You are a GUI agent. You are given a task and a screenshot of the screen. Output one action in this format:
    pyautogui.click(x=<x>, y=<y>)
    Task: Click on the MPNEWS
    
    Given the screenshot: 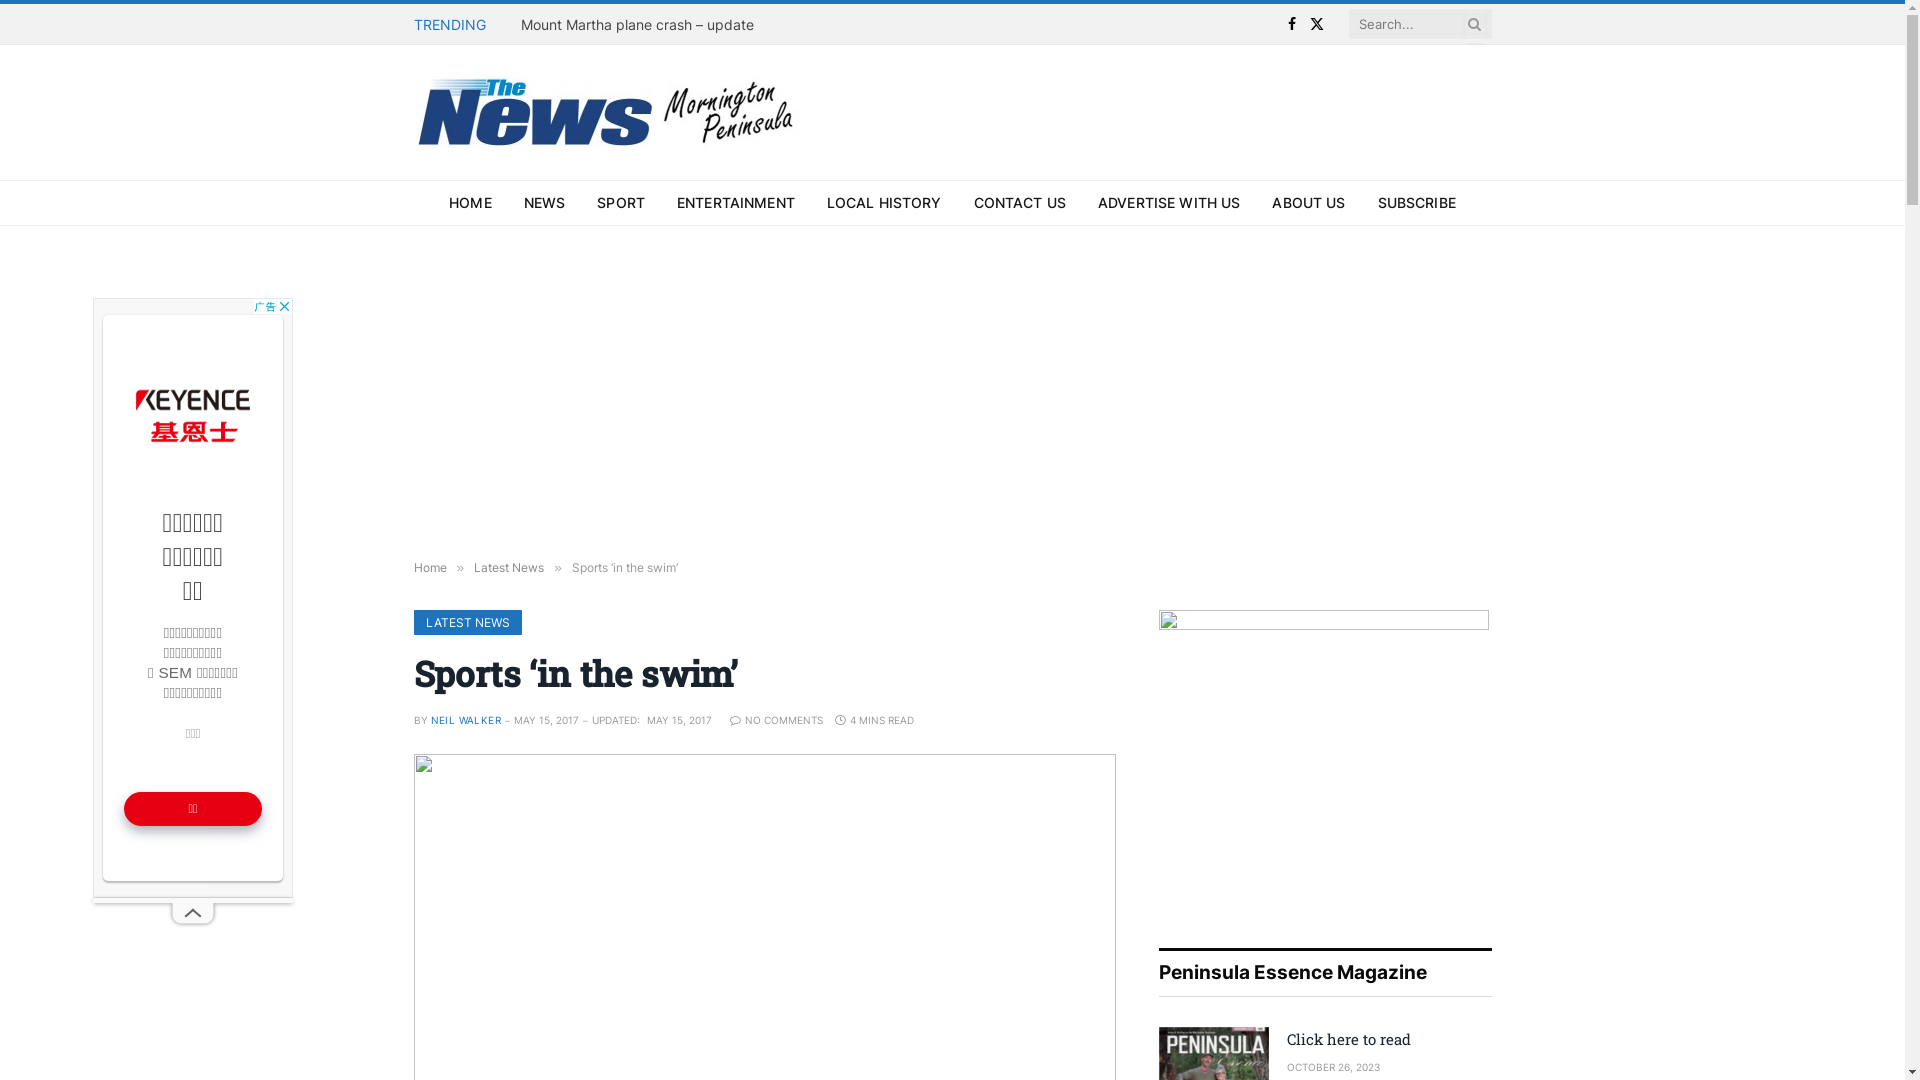 What is the action you would take?
    pyautogui.click(x=609, y=112)
    